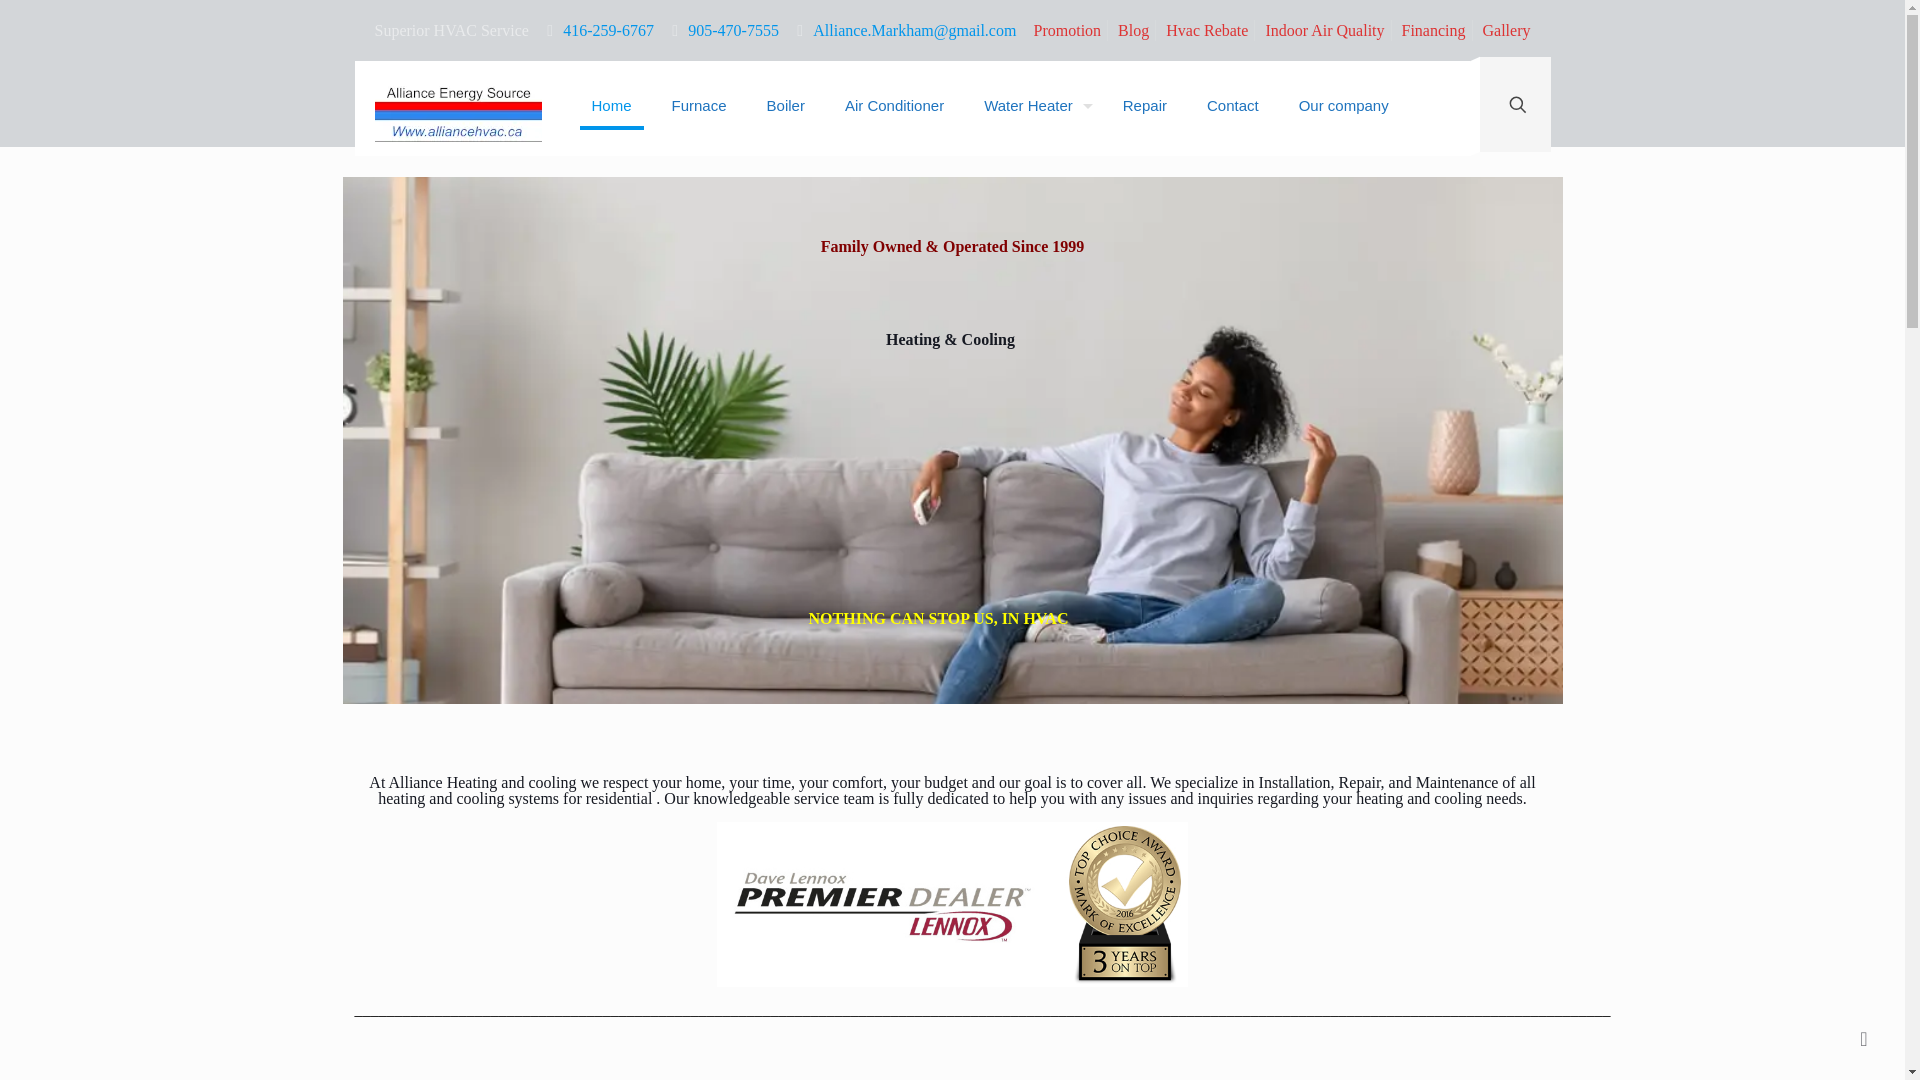 This screenshot has width=1920, height=1080. What do you see at coordinates (1132, 30) in the screenshot?
I see `Blog` at bounding box center [1132, 30].